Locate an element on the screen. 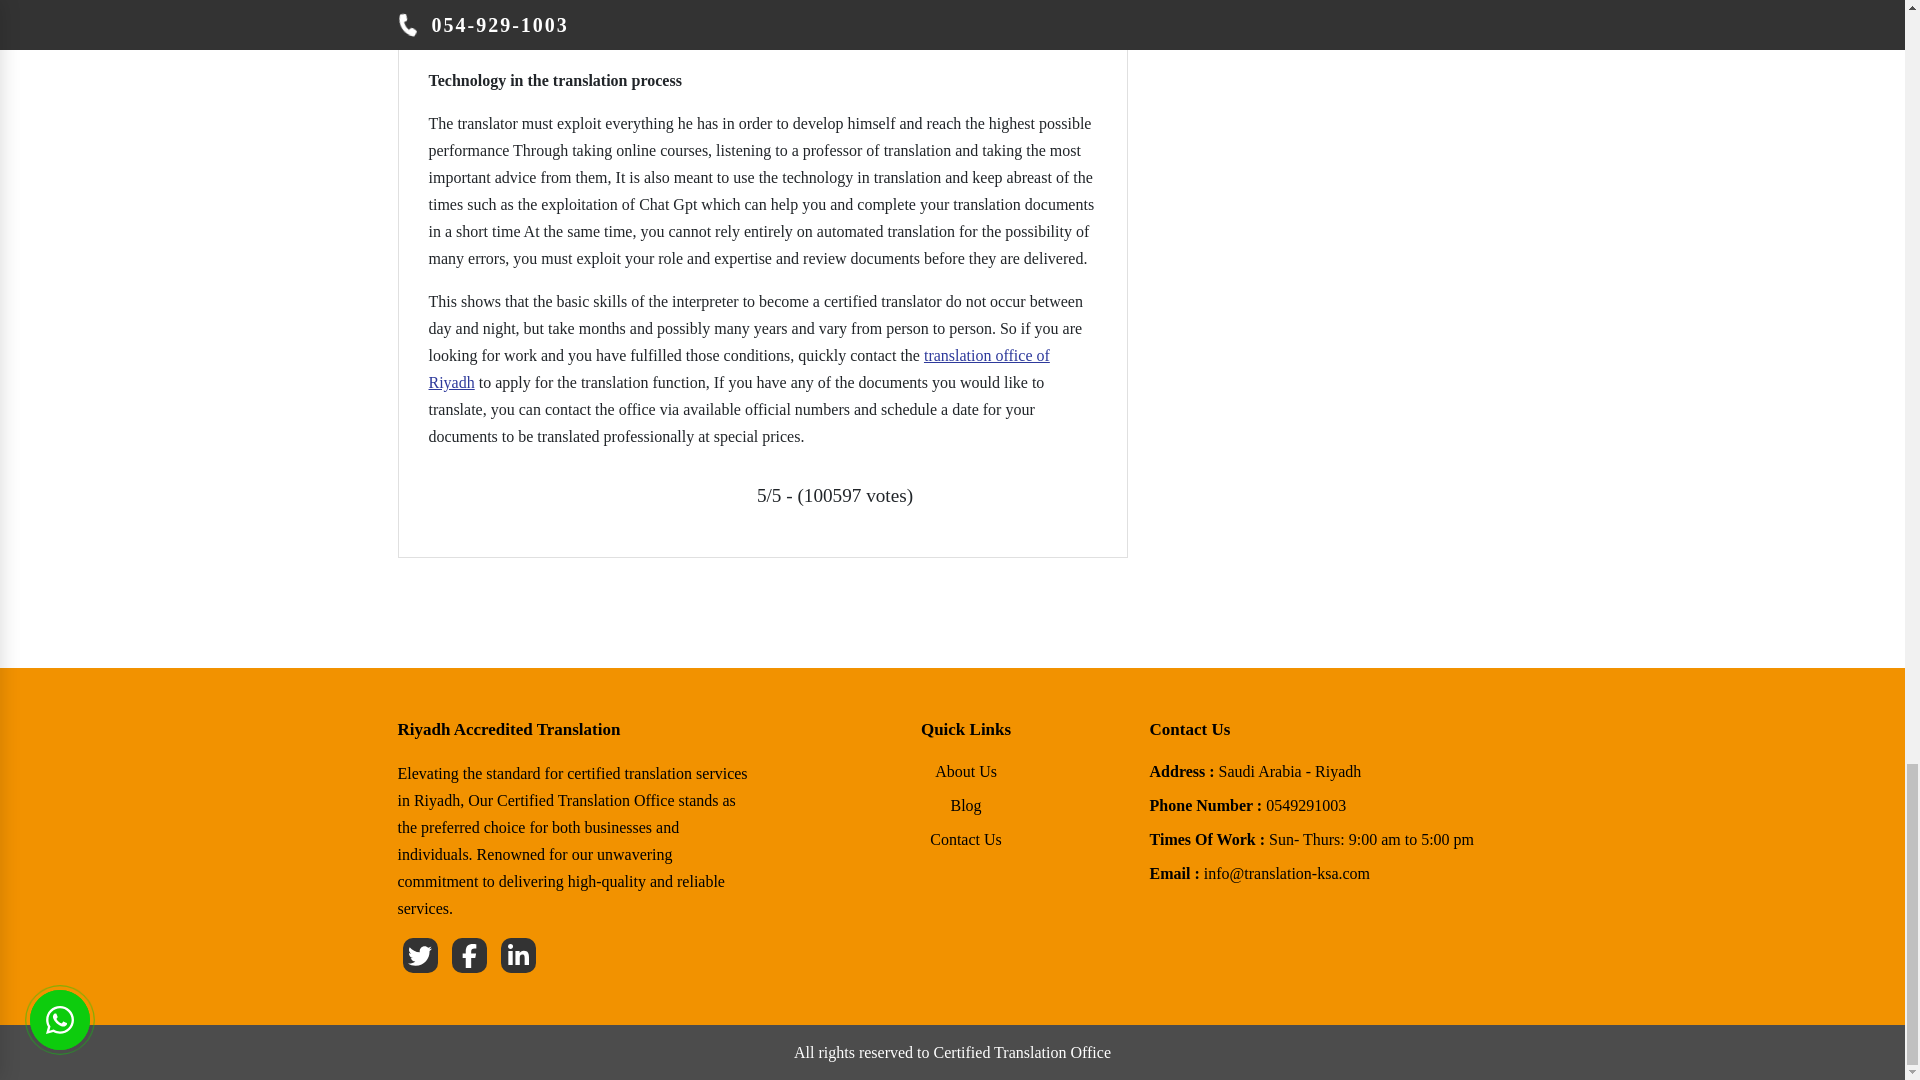 This screenshot has height=1080, width=1920. Contact Us is located at coordinates (738, 368).